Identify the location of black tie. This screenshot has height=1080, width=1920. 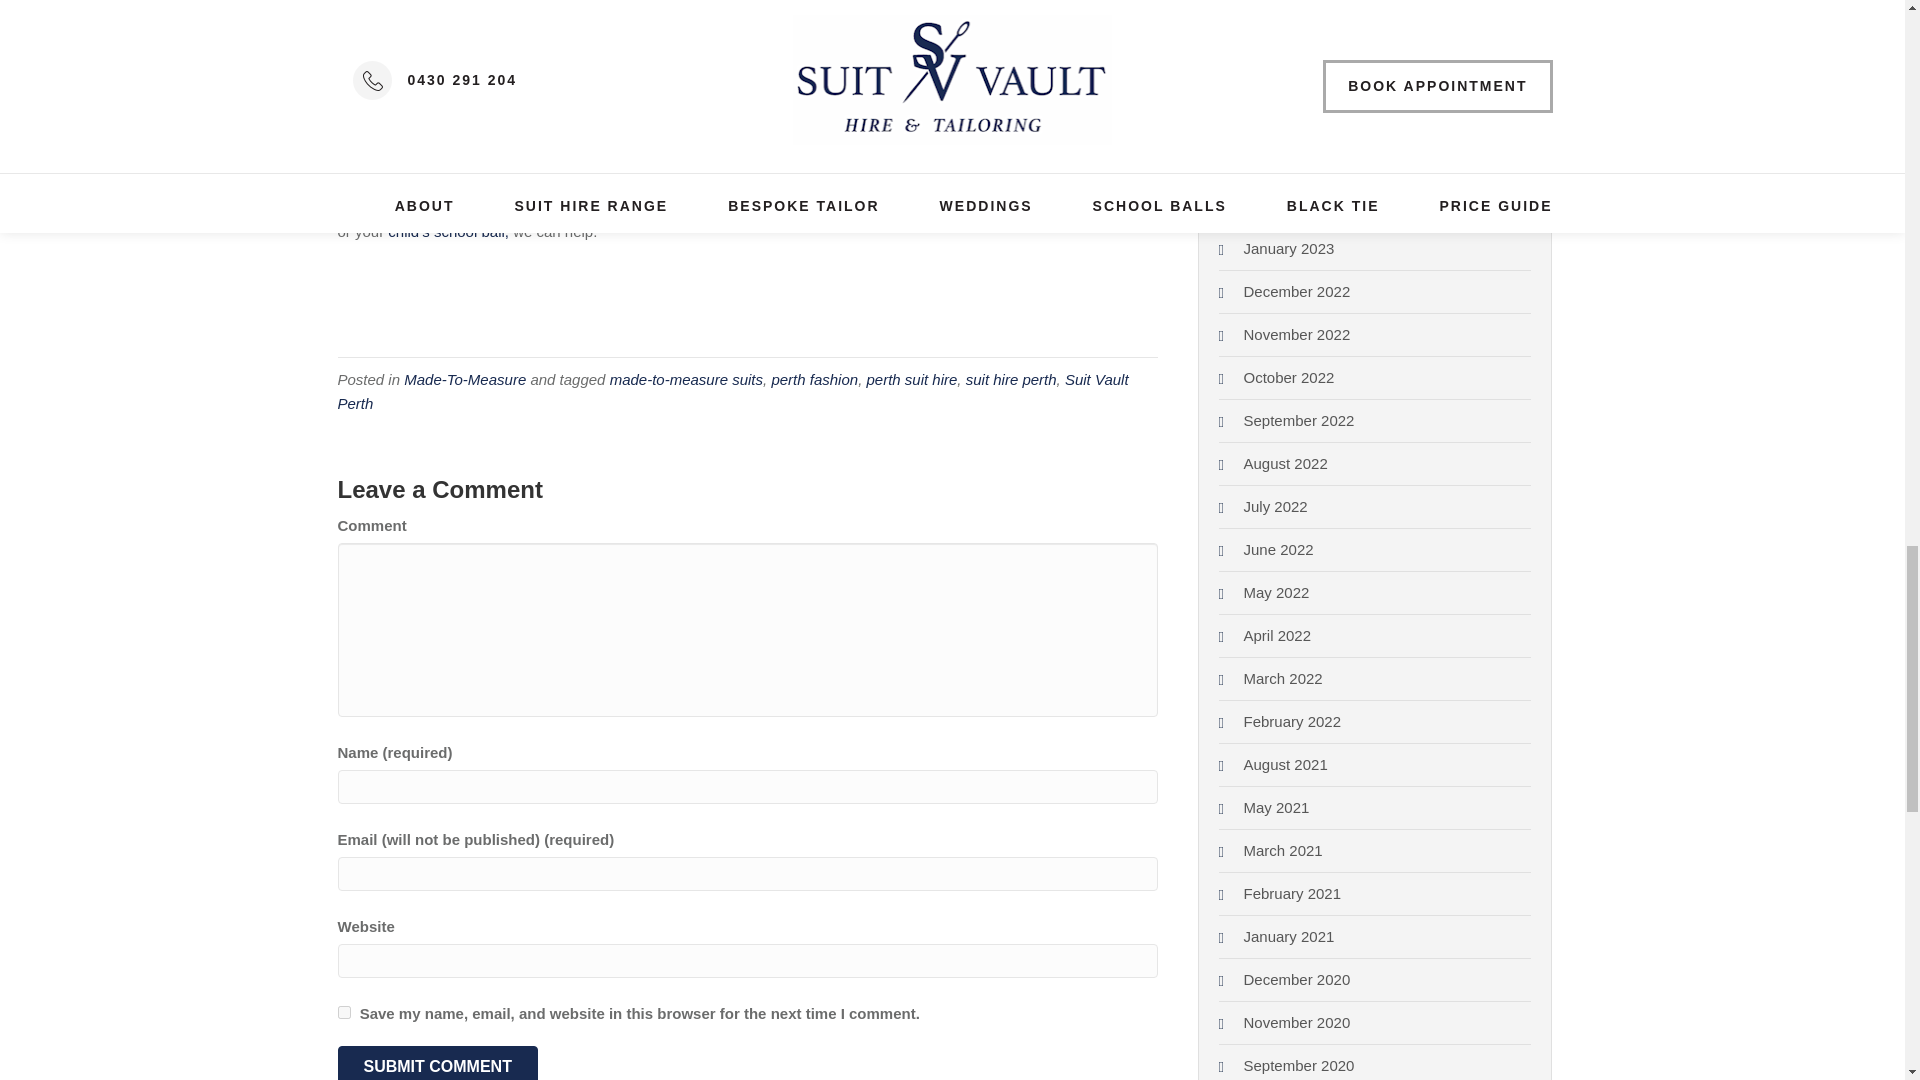
(1082, 207).